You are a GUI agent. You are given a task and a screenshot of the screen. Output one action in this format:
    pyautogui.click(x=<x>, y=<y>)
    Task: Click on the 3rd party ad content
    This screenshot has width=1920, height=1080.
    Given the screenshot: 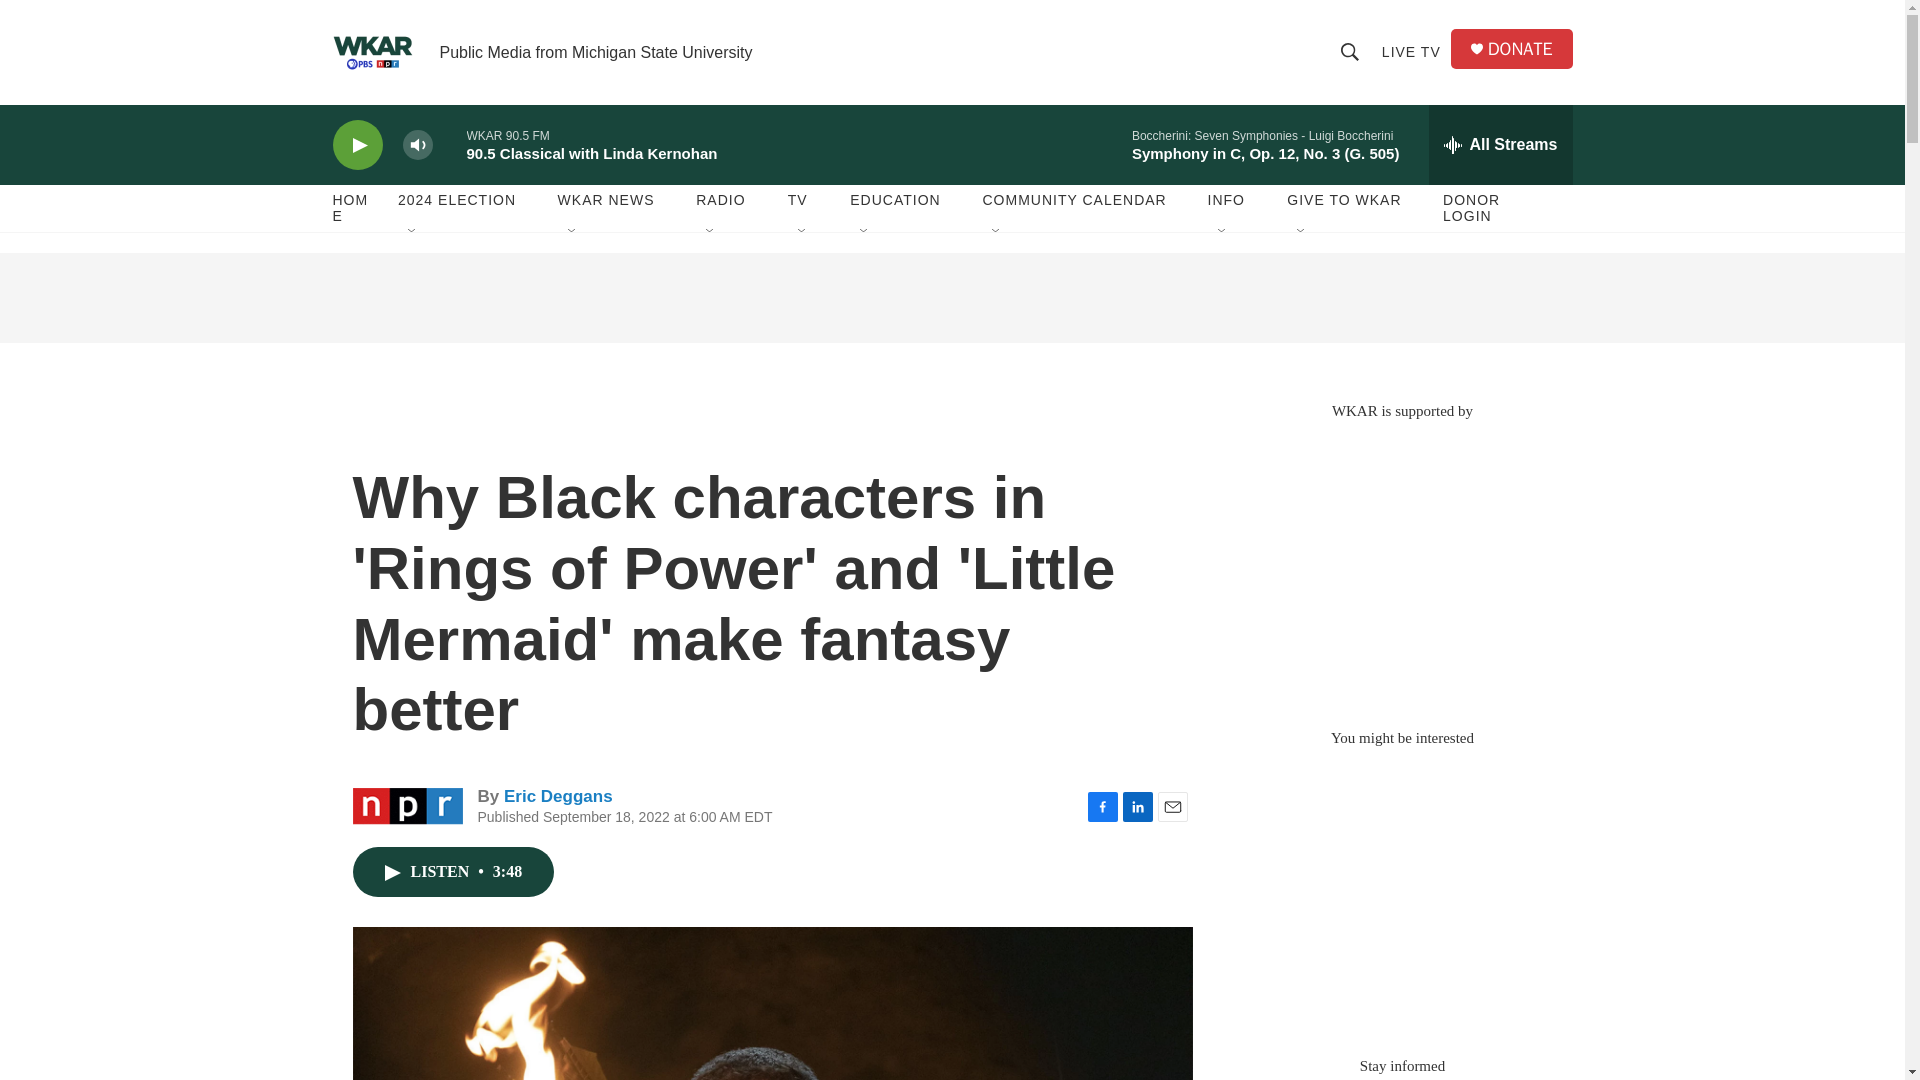 What is the action you would take?
    pyautogui.click(x=951, y=298)
    